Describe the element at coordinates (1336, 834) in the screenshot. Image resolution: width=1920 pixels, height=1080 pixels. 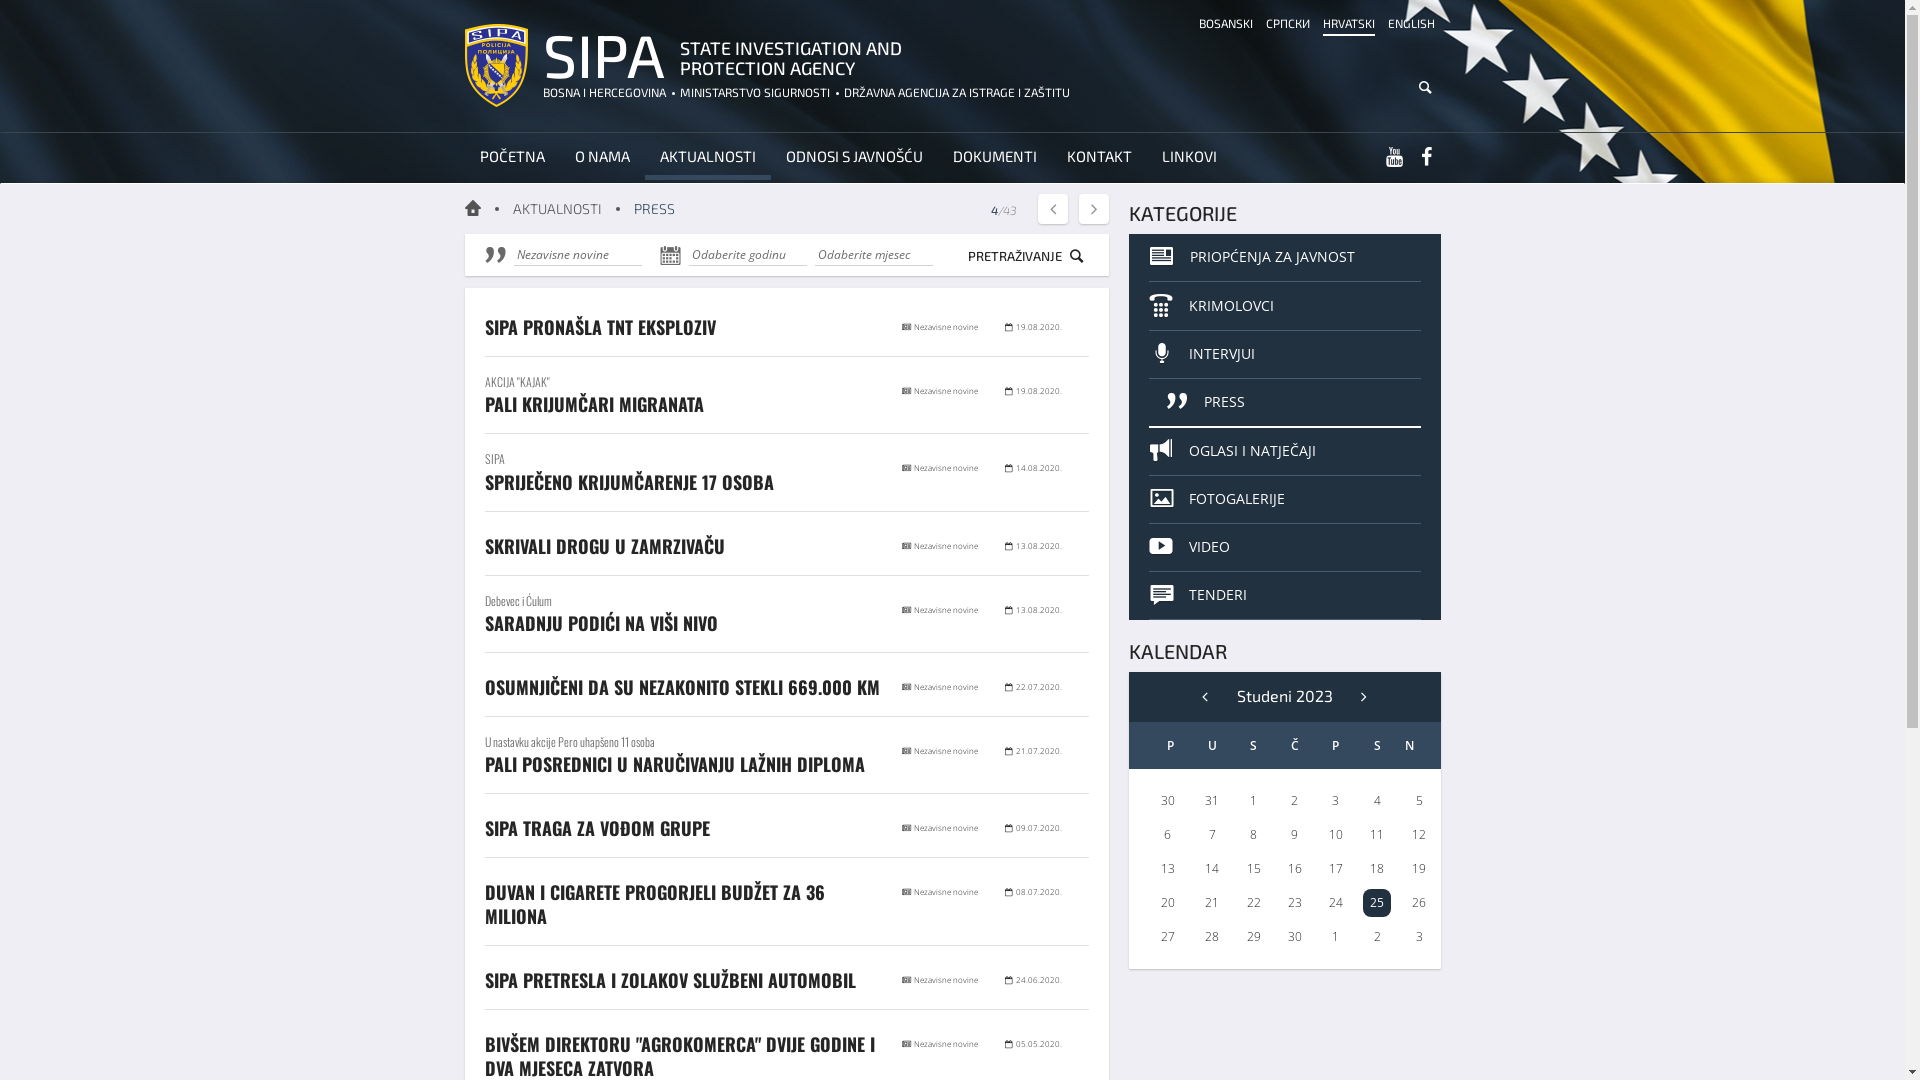
I see `10` at that location.